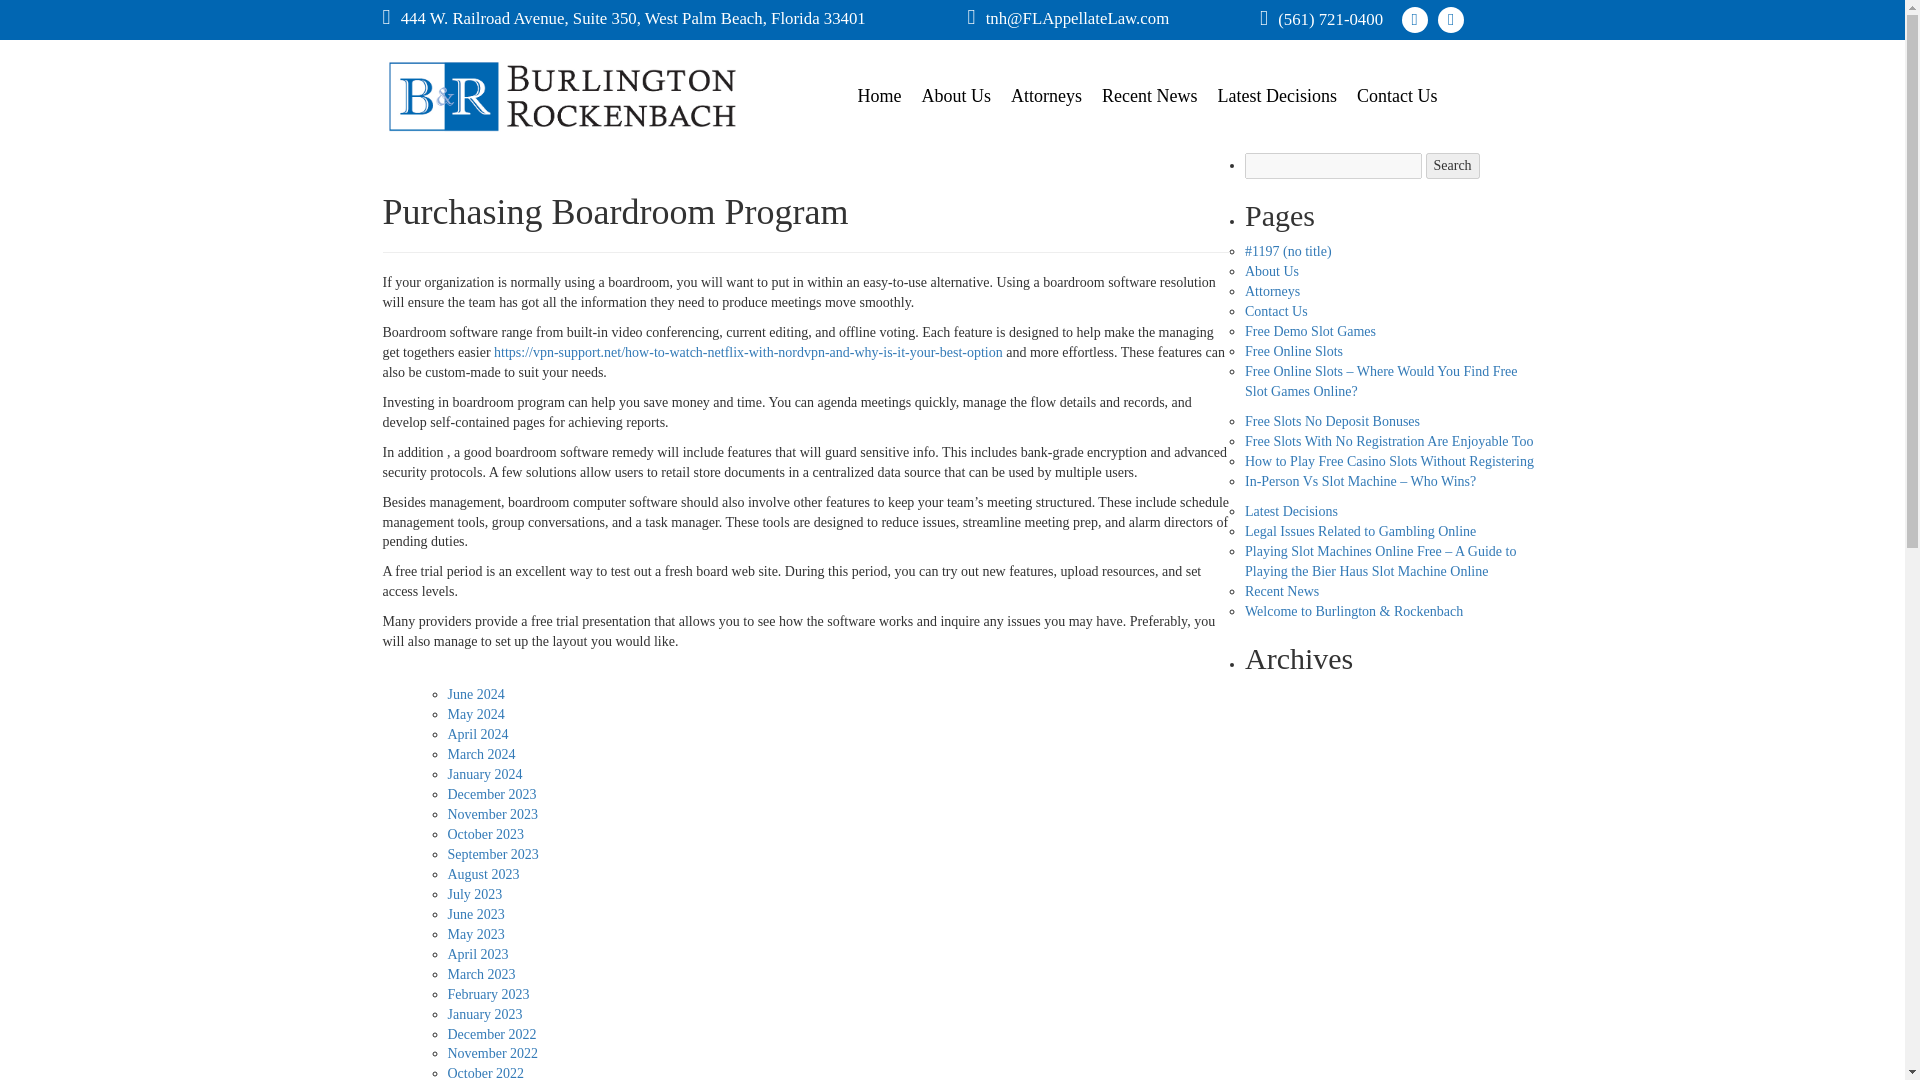 Image resolution: width=1920 pixels, height=1080 pixels. Describe the element at coordinates (475, 894) in the screenshot. I see `July 2023` at that location.